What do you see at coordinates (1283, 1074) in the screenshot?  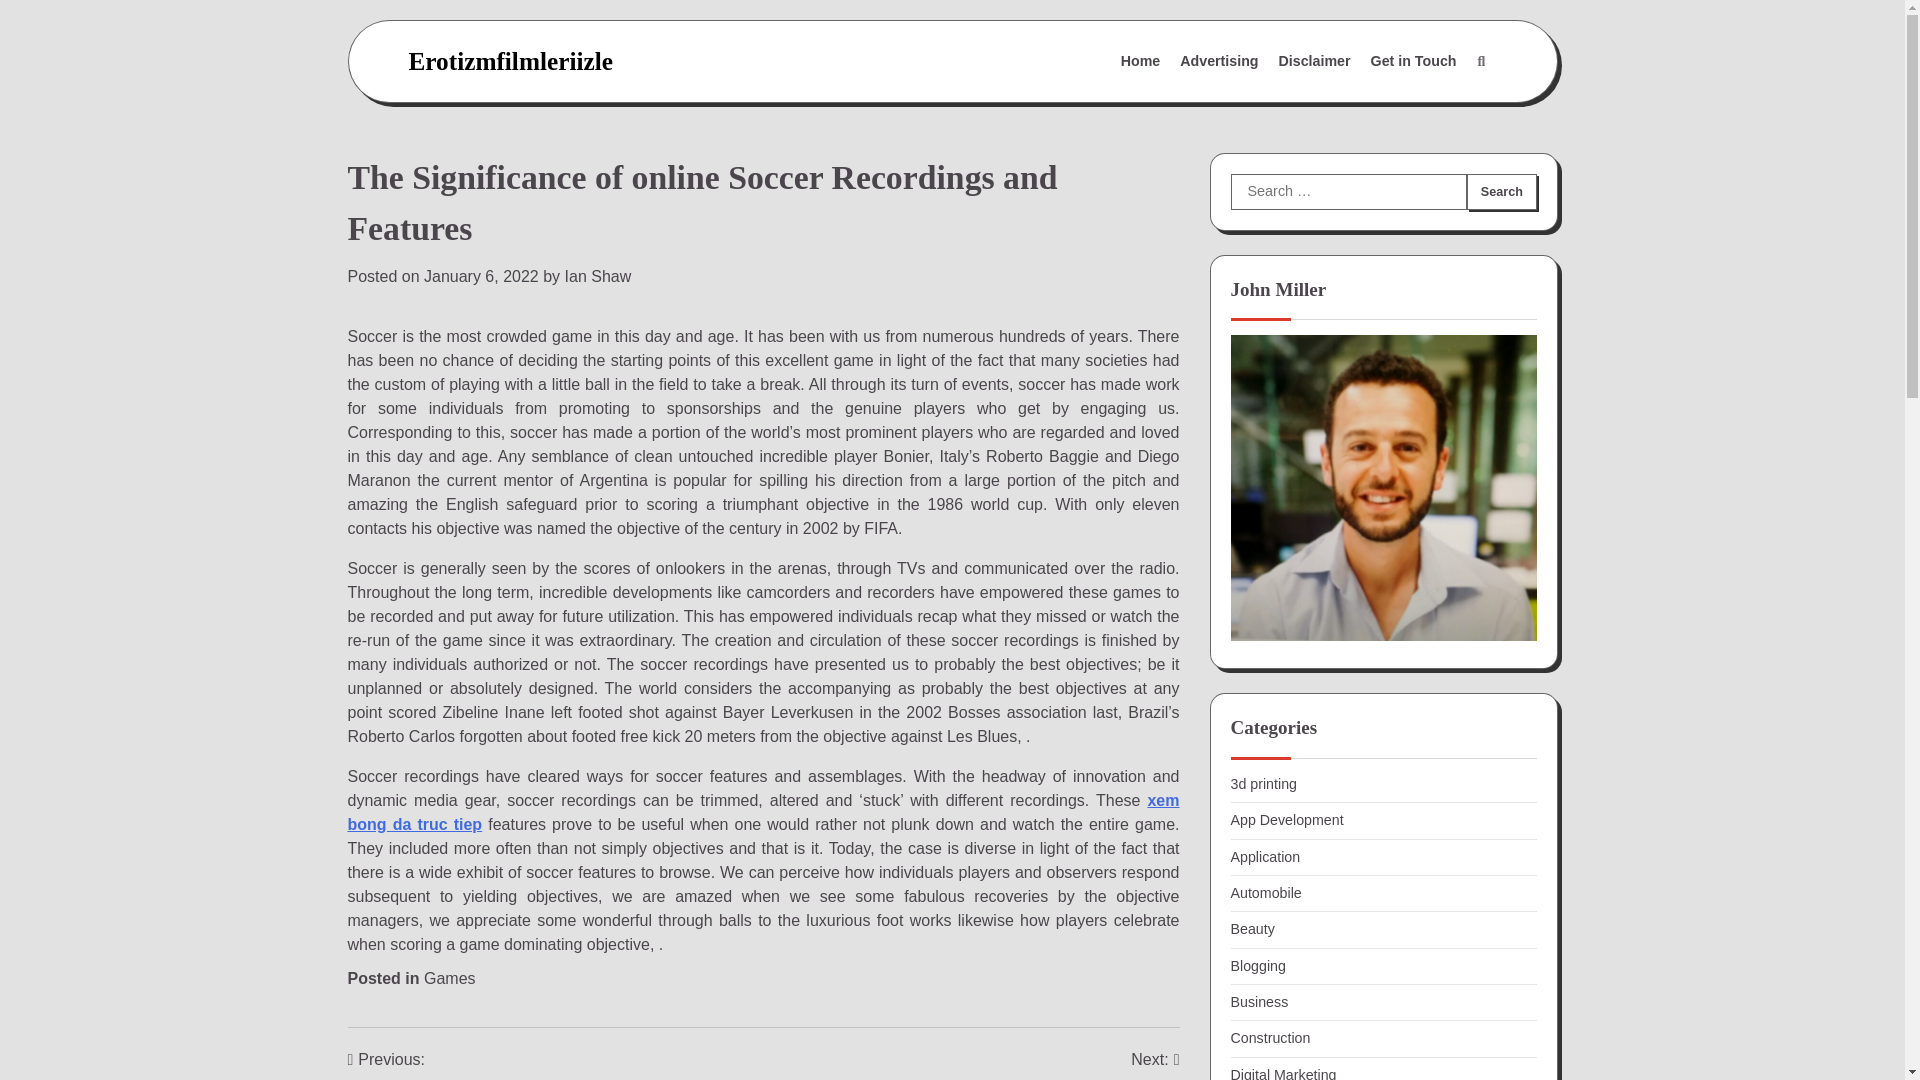 I see `Digital Marketing` at bounding box center [1283, 1074].